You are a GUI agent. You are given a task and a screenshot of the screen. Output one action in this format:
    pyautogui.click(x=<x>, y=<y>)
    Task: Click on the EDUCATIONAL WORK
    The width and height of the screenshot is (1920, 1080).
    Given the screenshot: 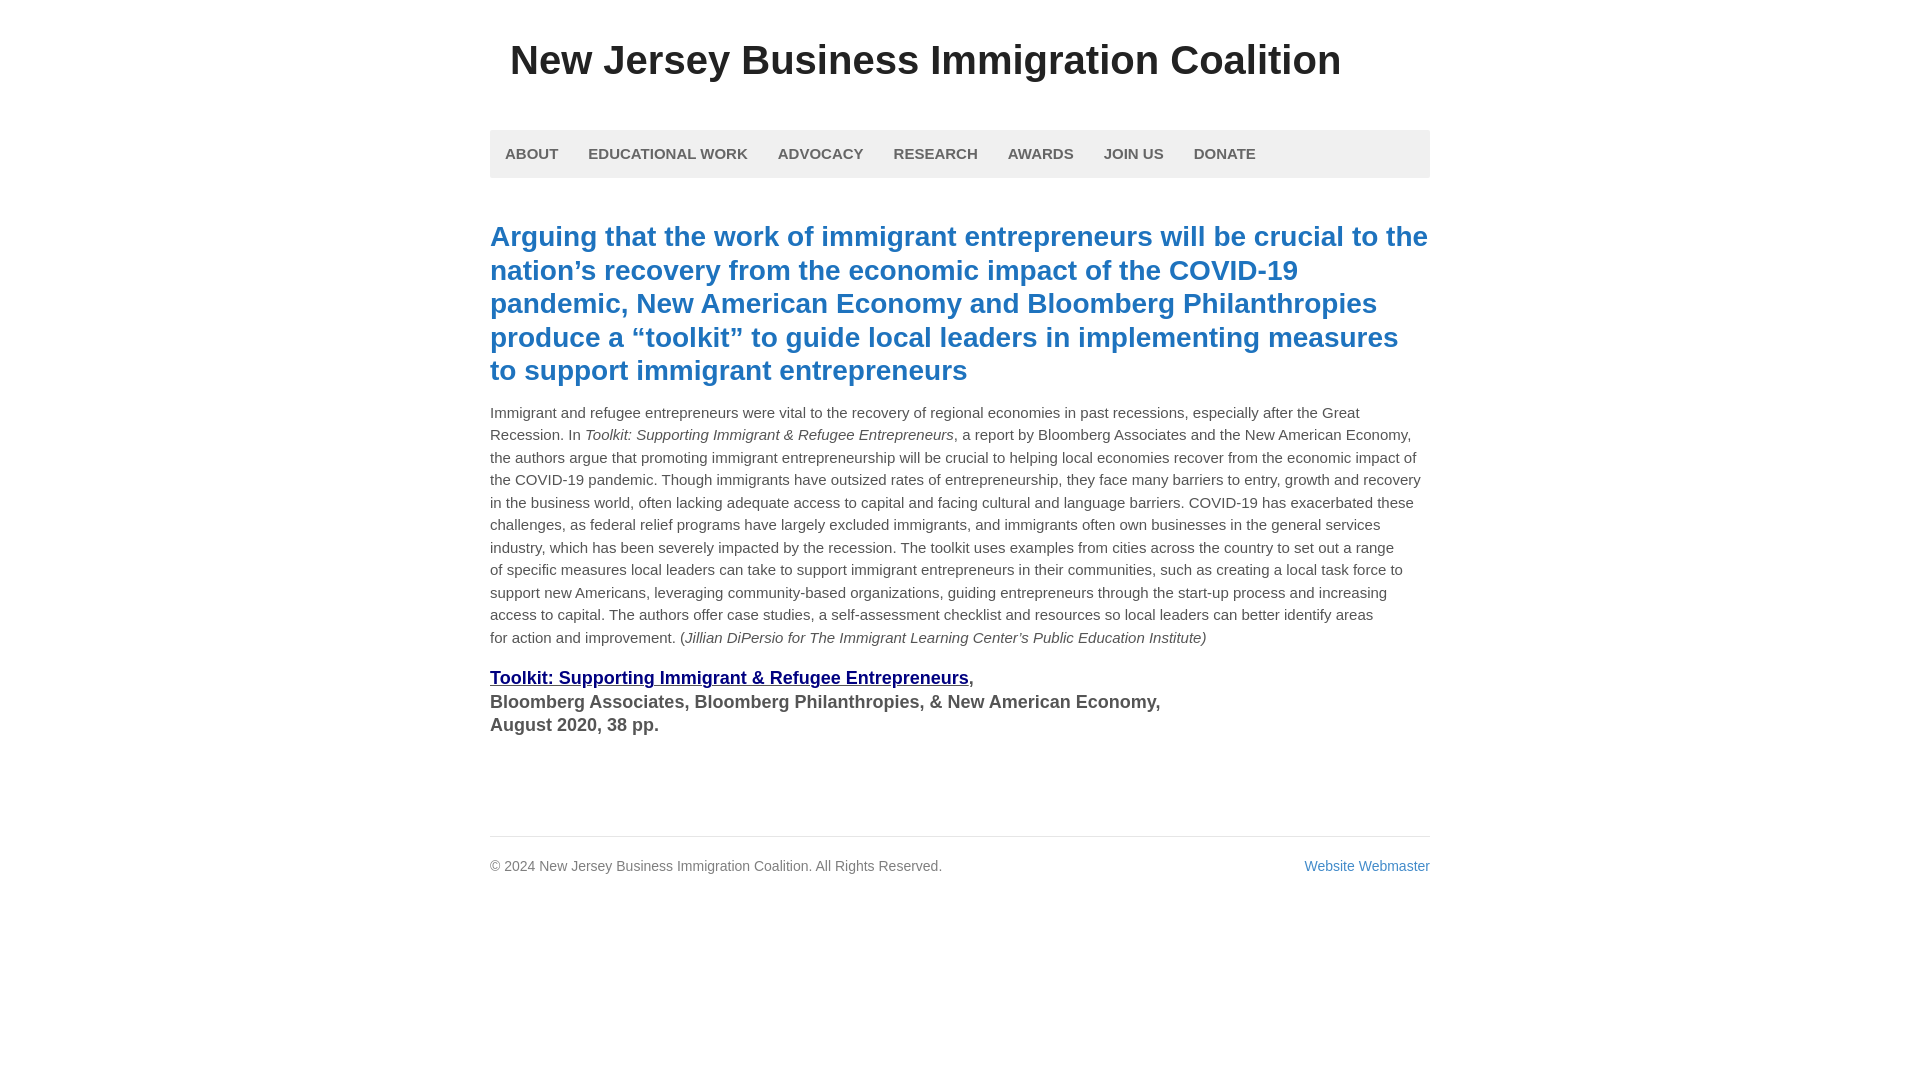 What is the action you would take?
    pyautogui.click(x=667, y=154)
    